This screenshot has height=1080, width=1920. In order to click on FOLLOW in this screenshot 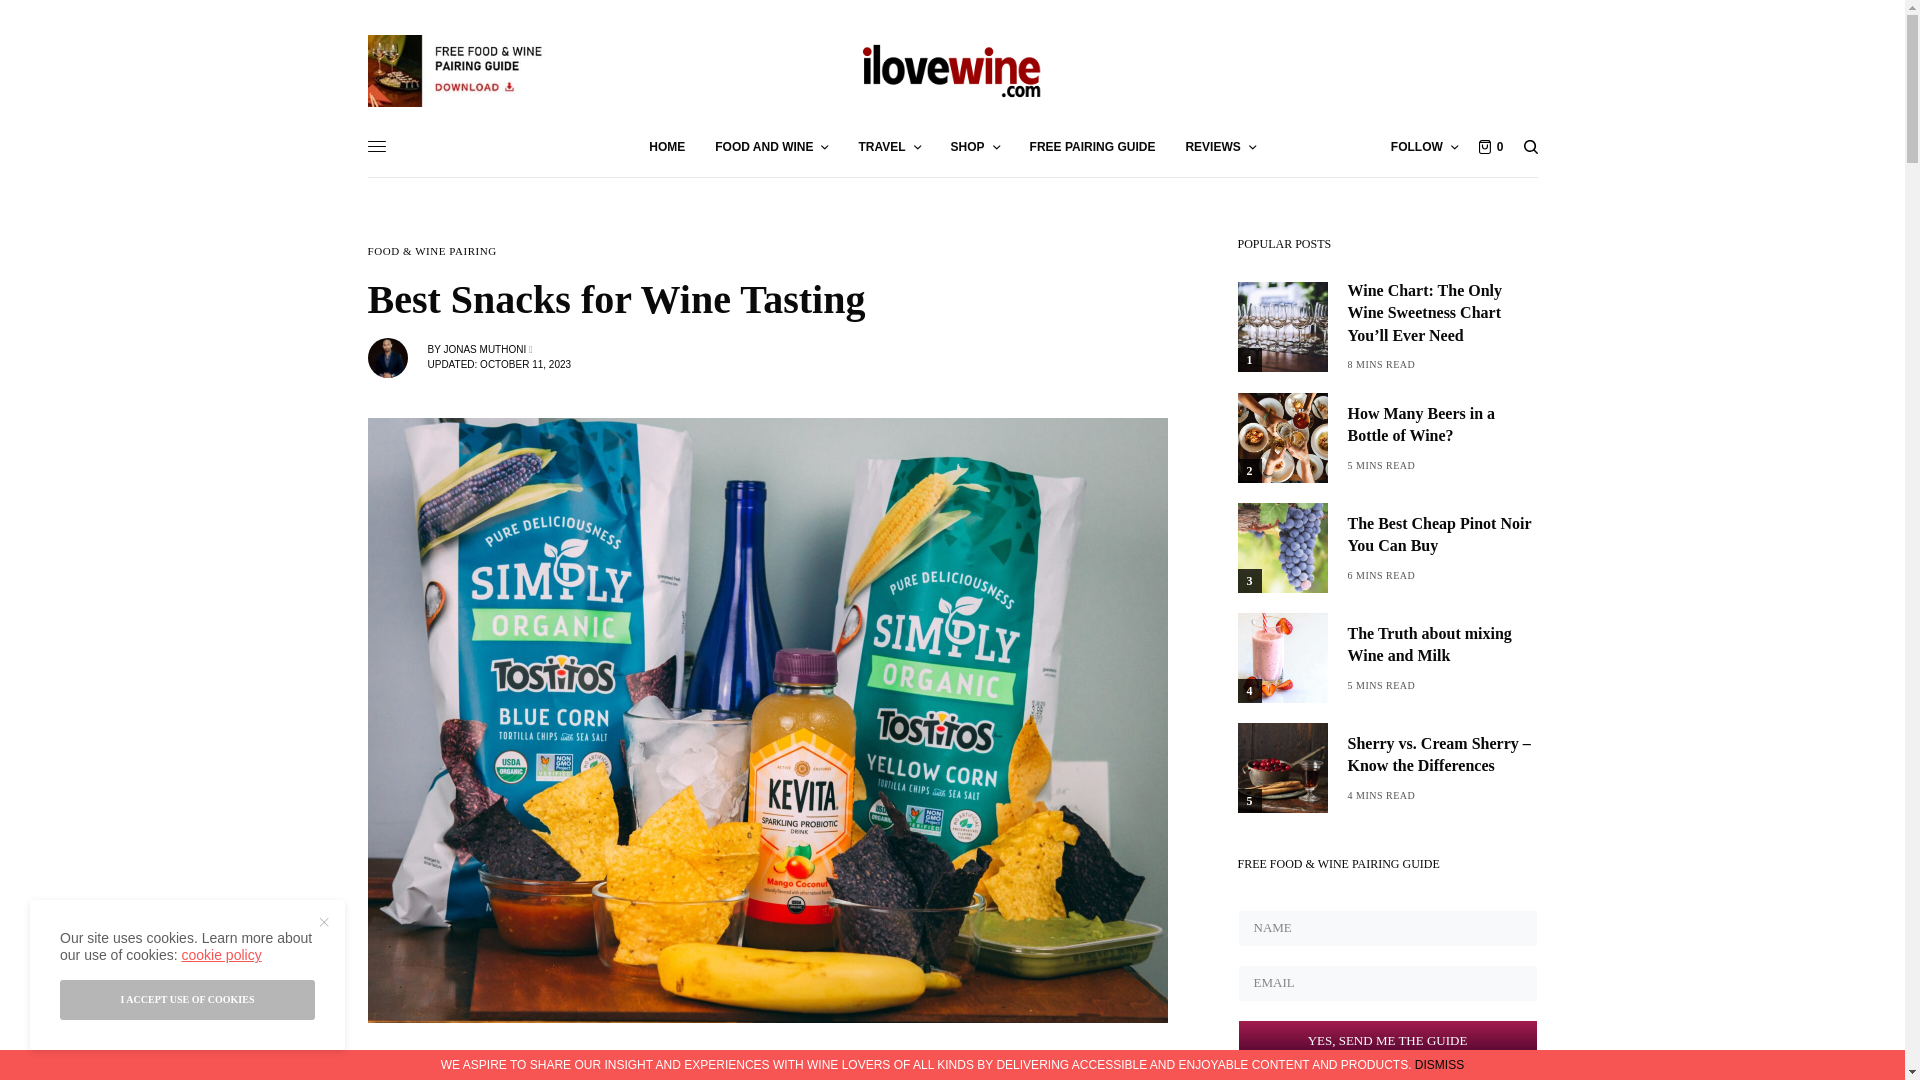, I will do `click(1424, 146)`.